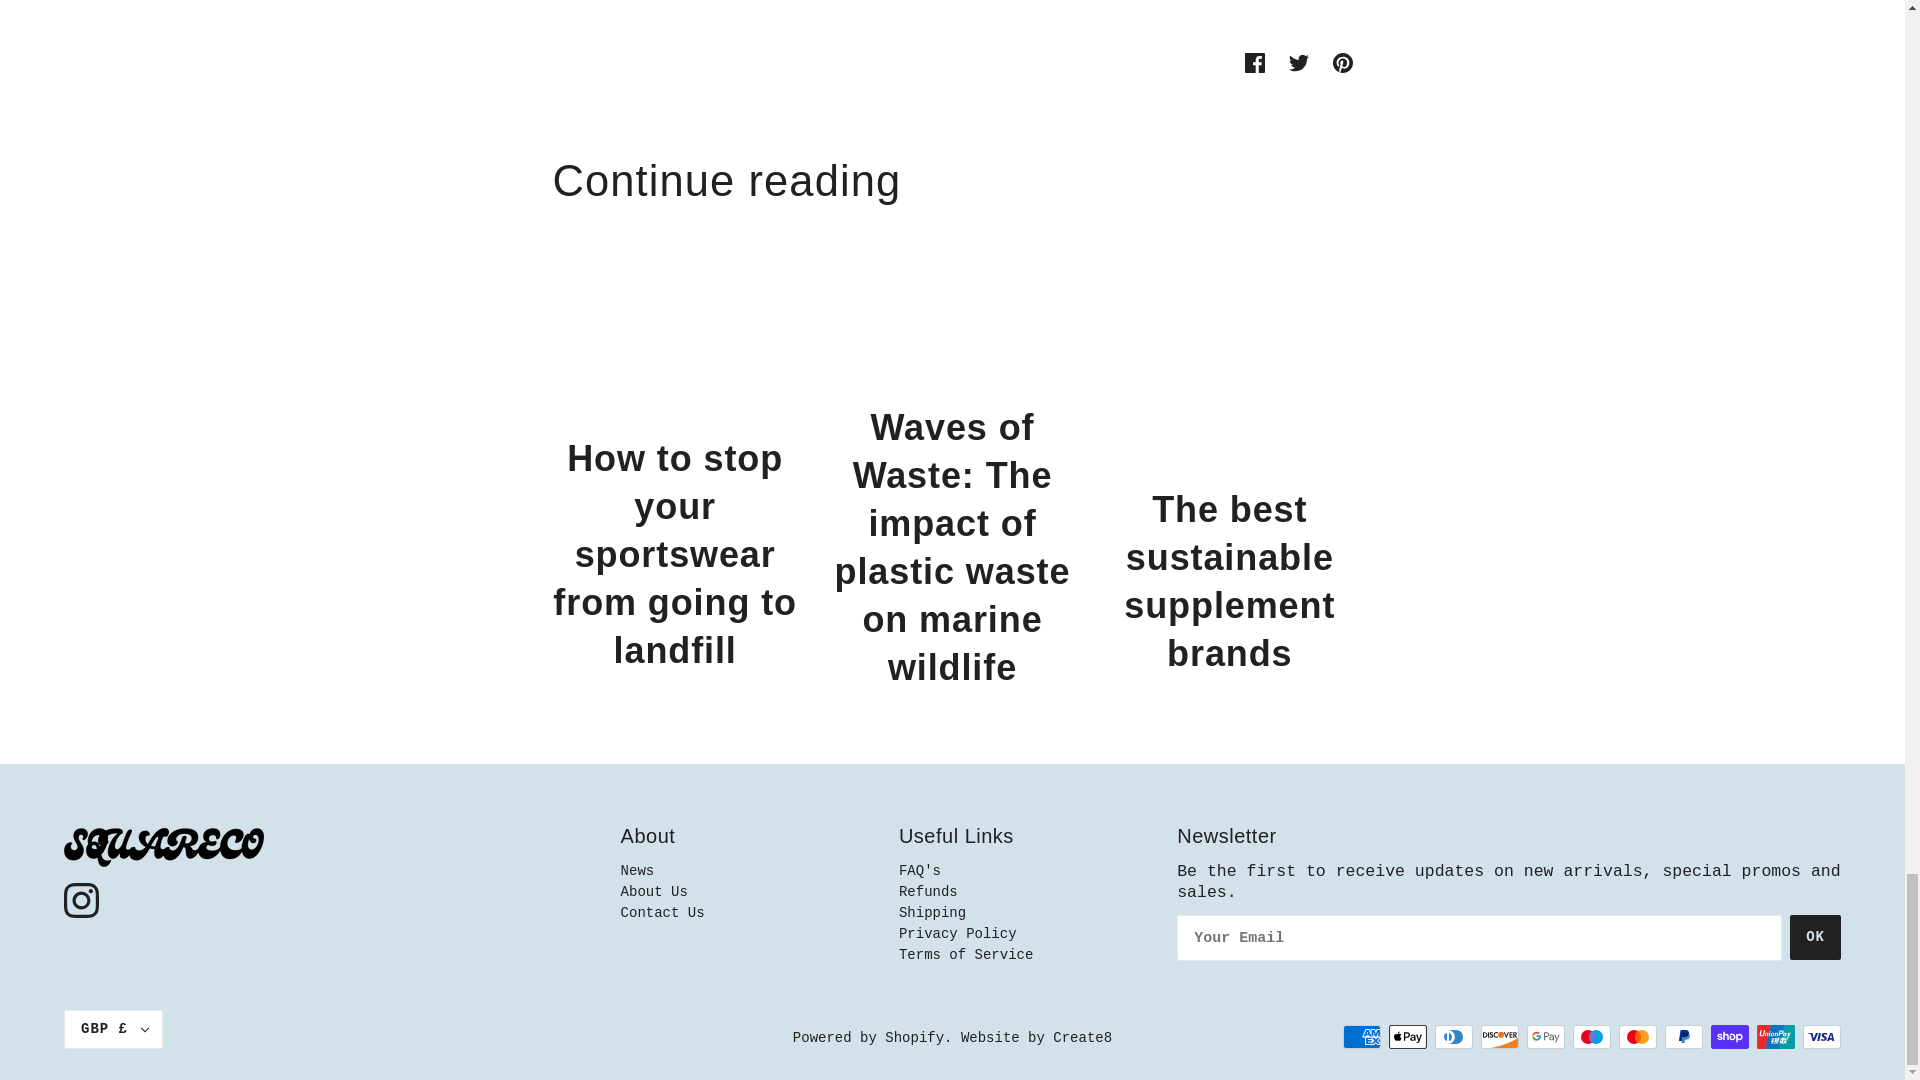  I want to click on Mastercard, so click(1637, 1036).